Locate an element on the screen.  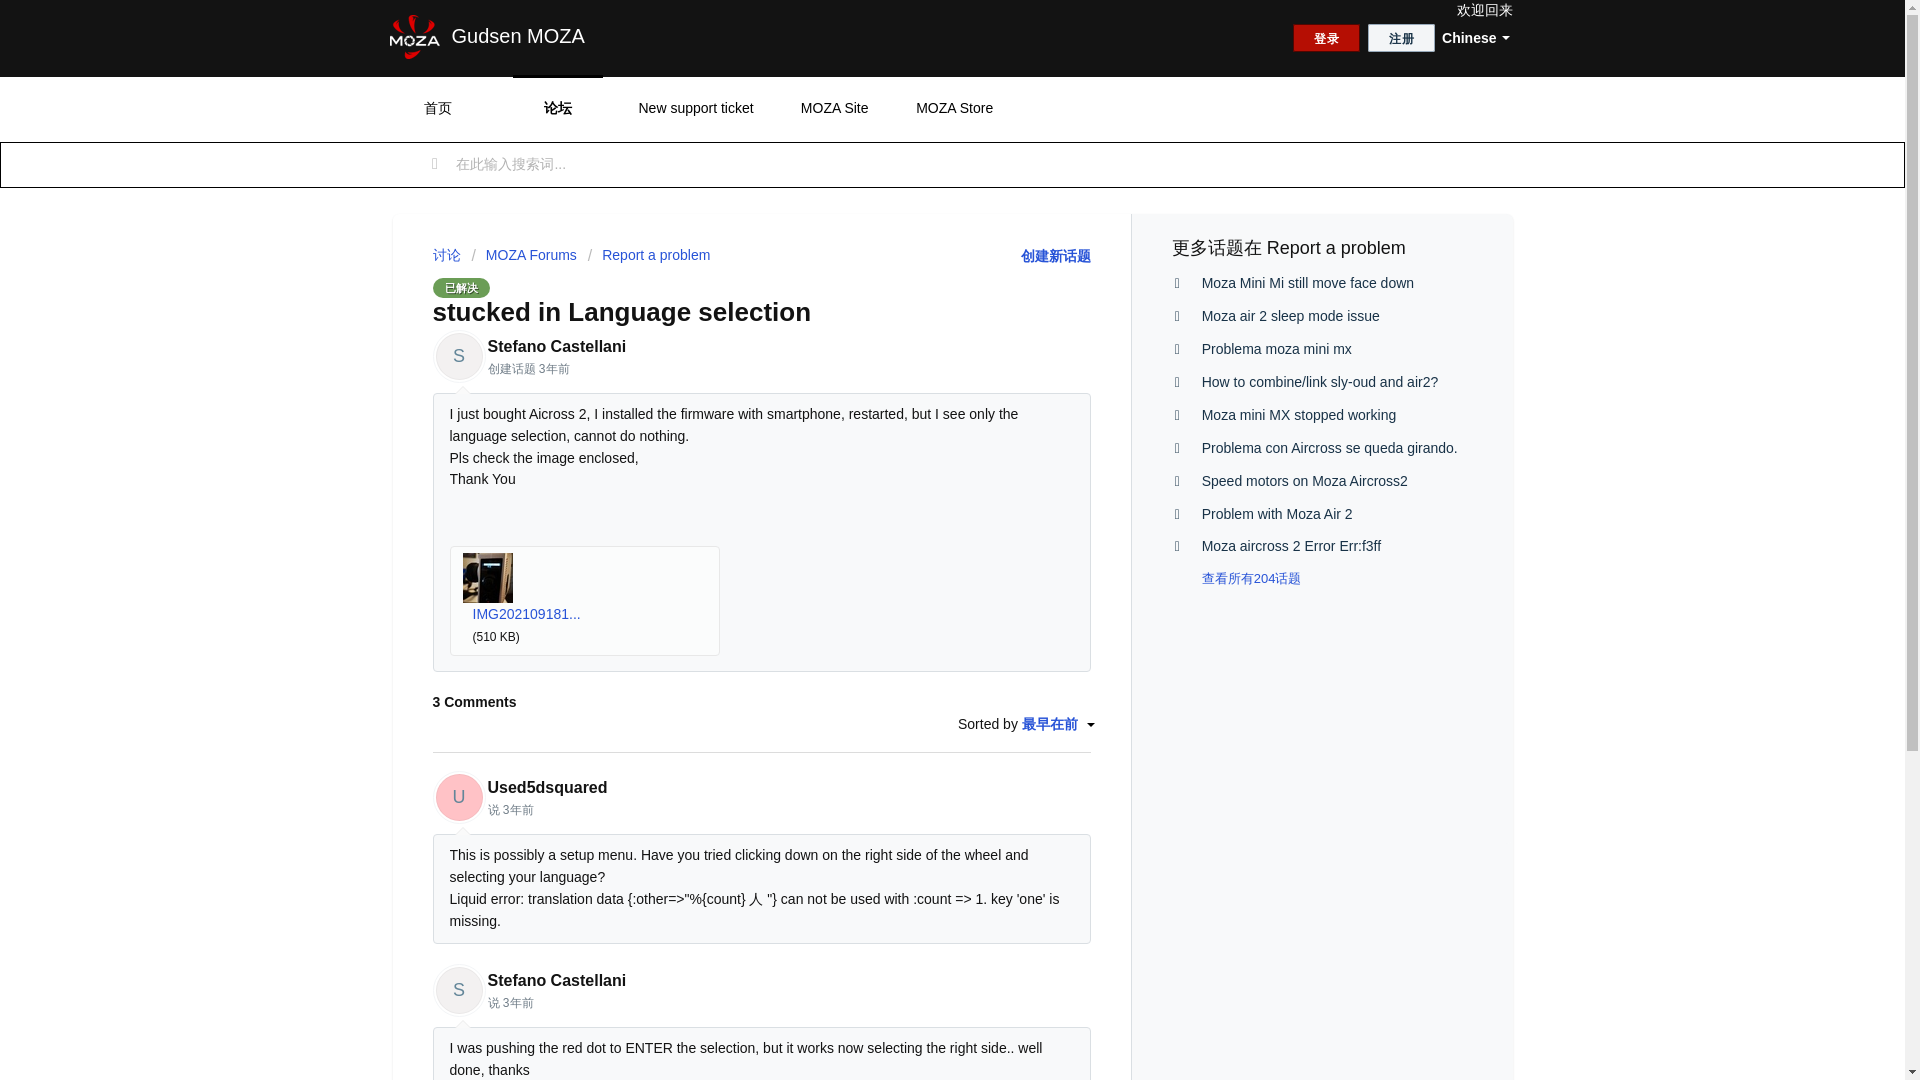
Moza aircross 2 Error Err:f3ff is located at coordinates (1290, 546).